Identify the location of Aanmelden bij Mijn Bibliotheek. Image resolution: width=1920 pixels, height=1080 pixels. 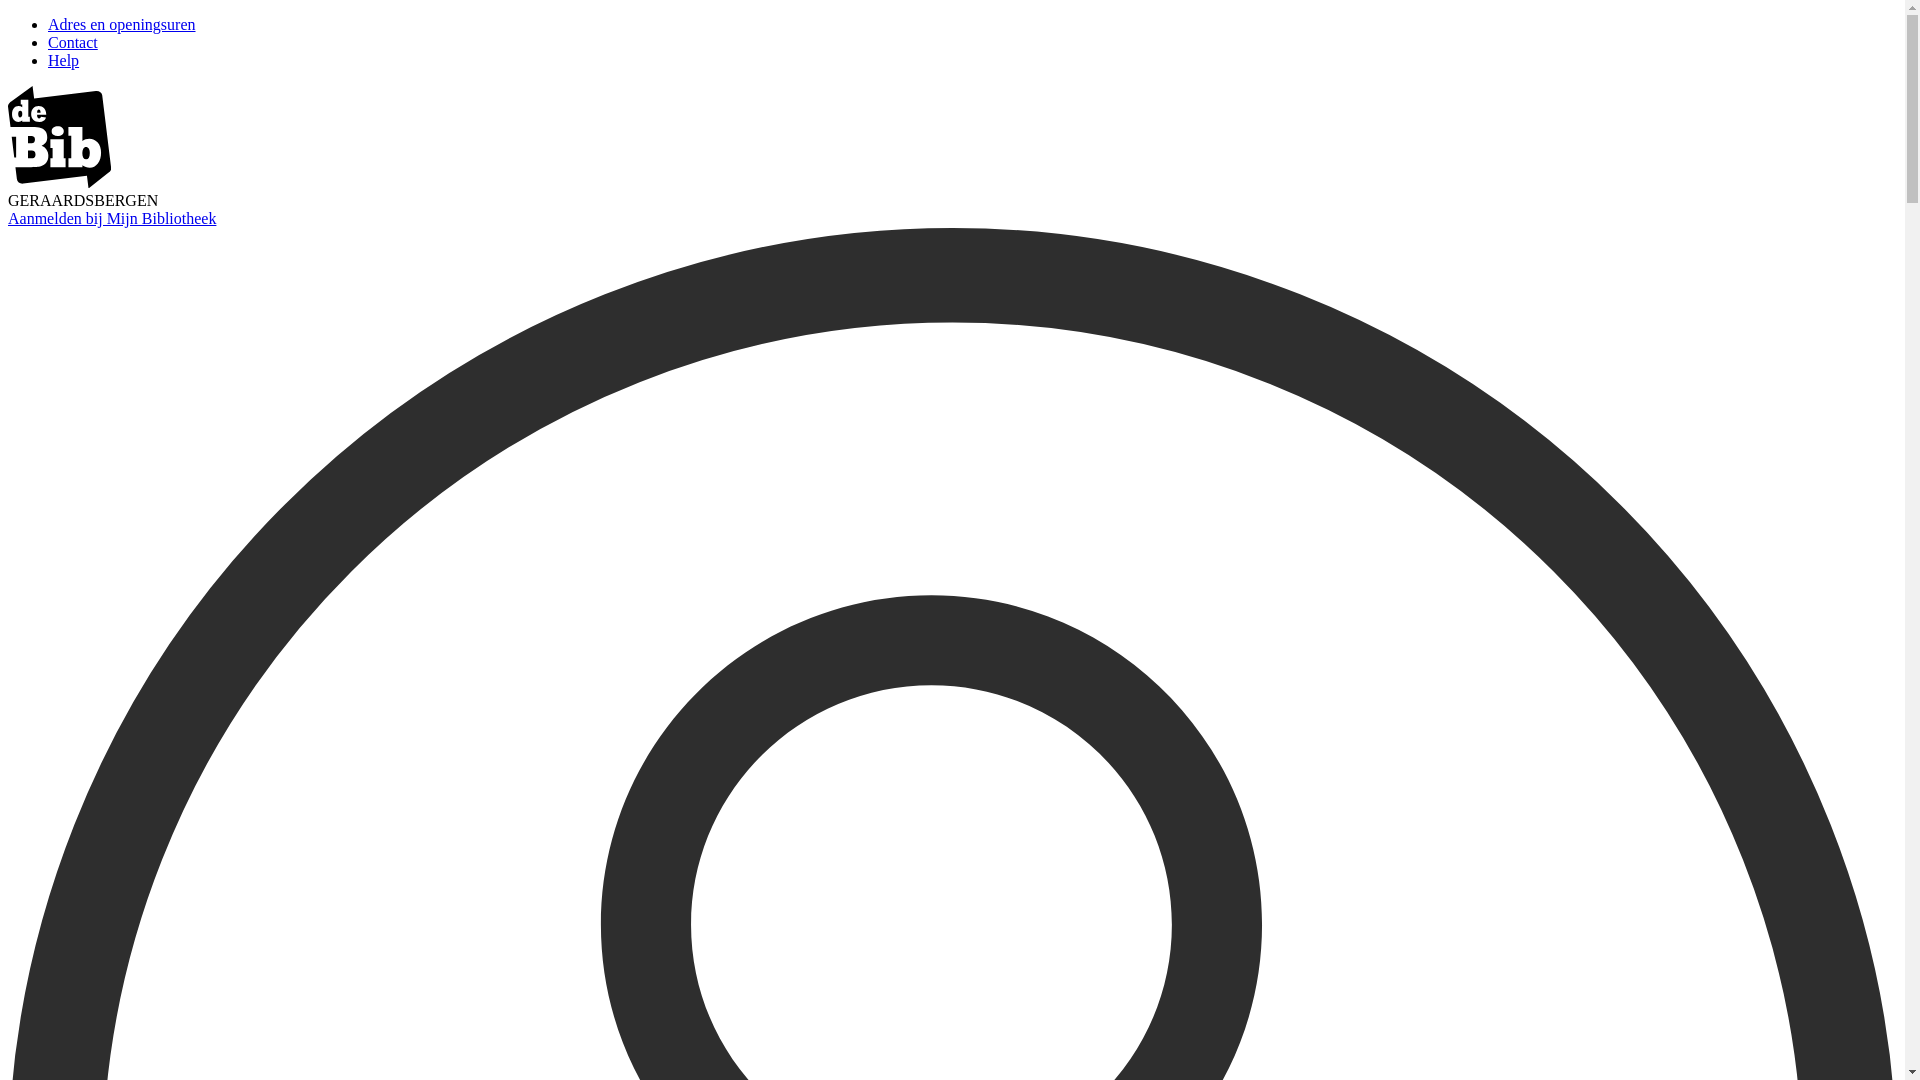
(112, 218).